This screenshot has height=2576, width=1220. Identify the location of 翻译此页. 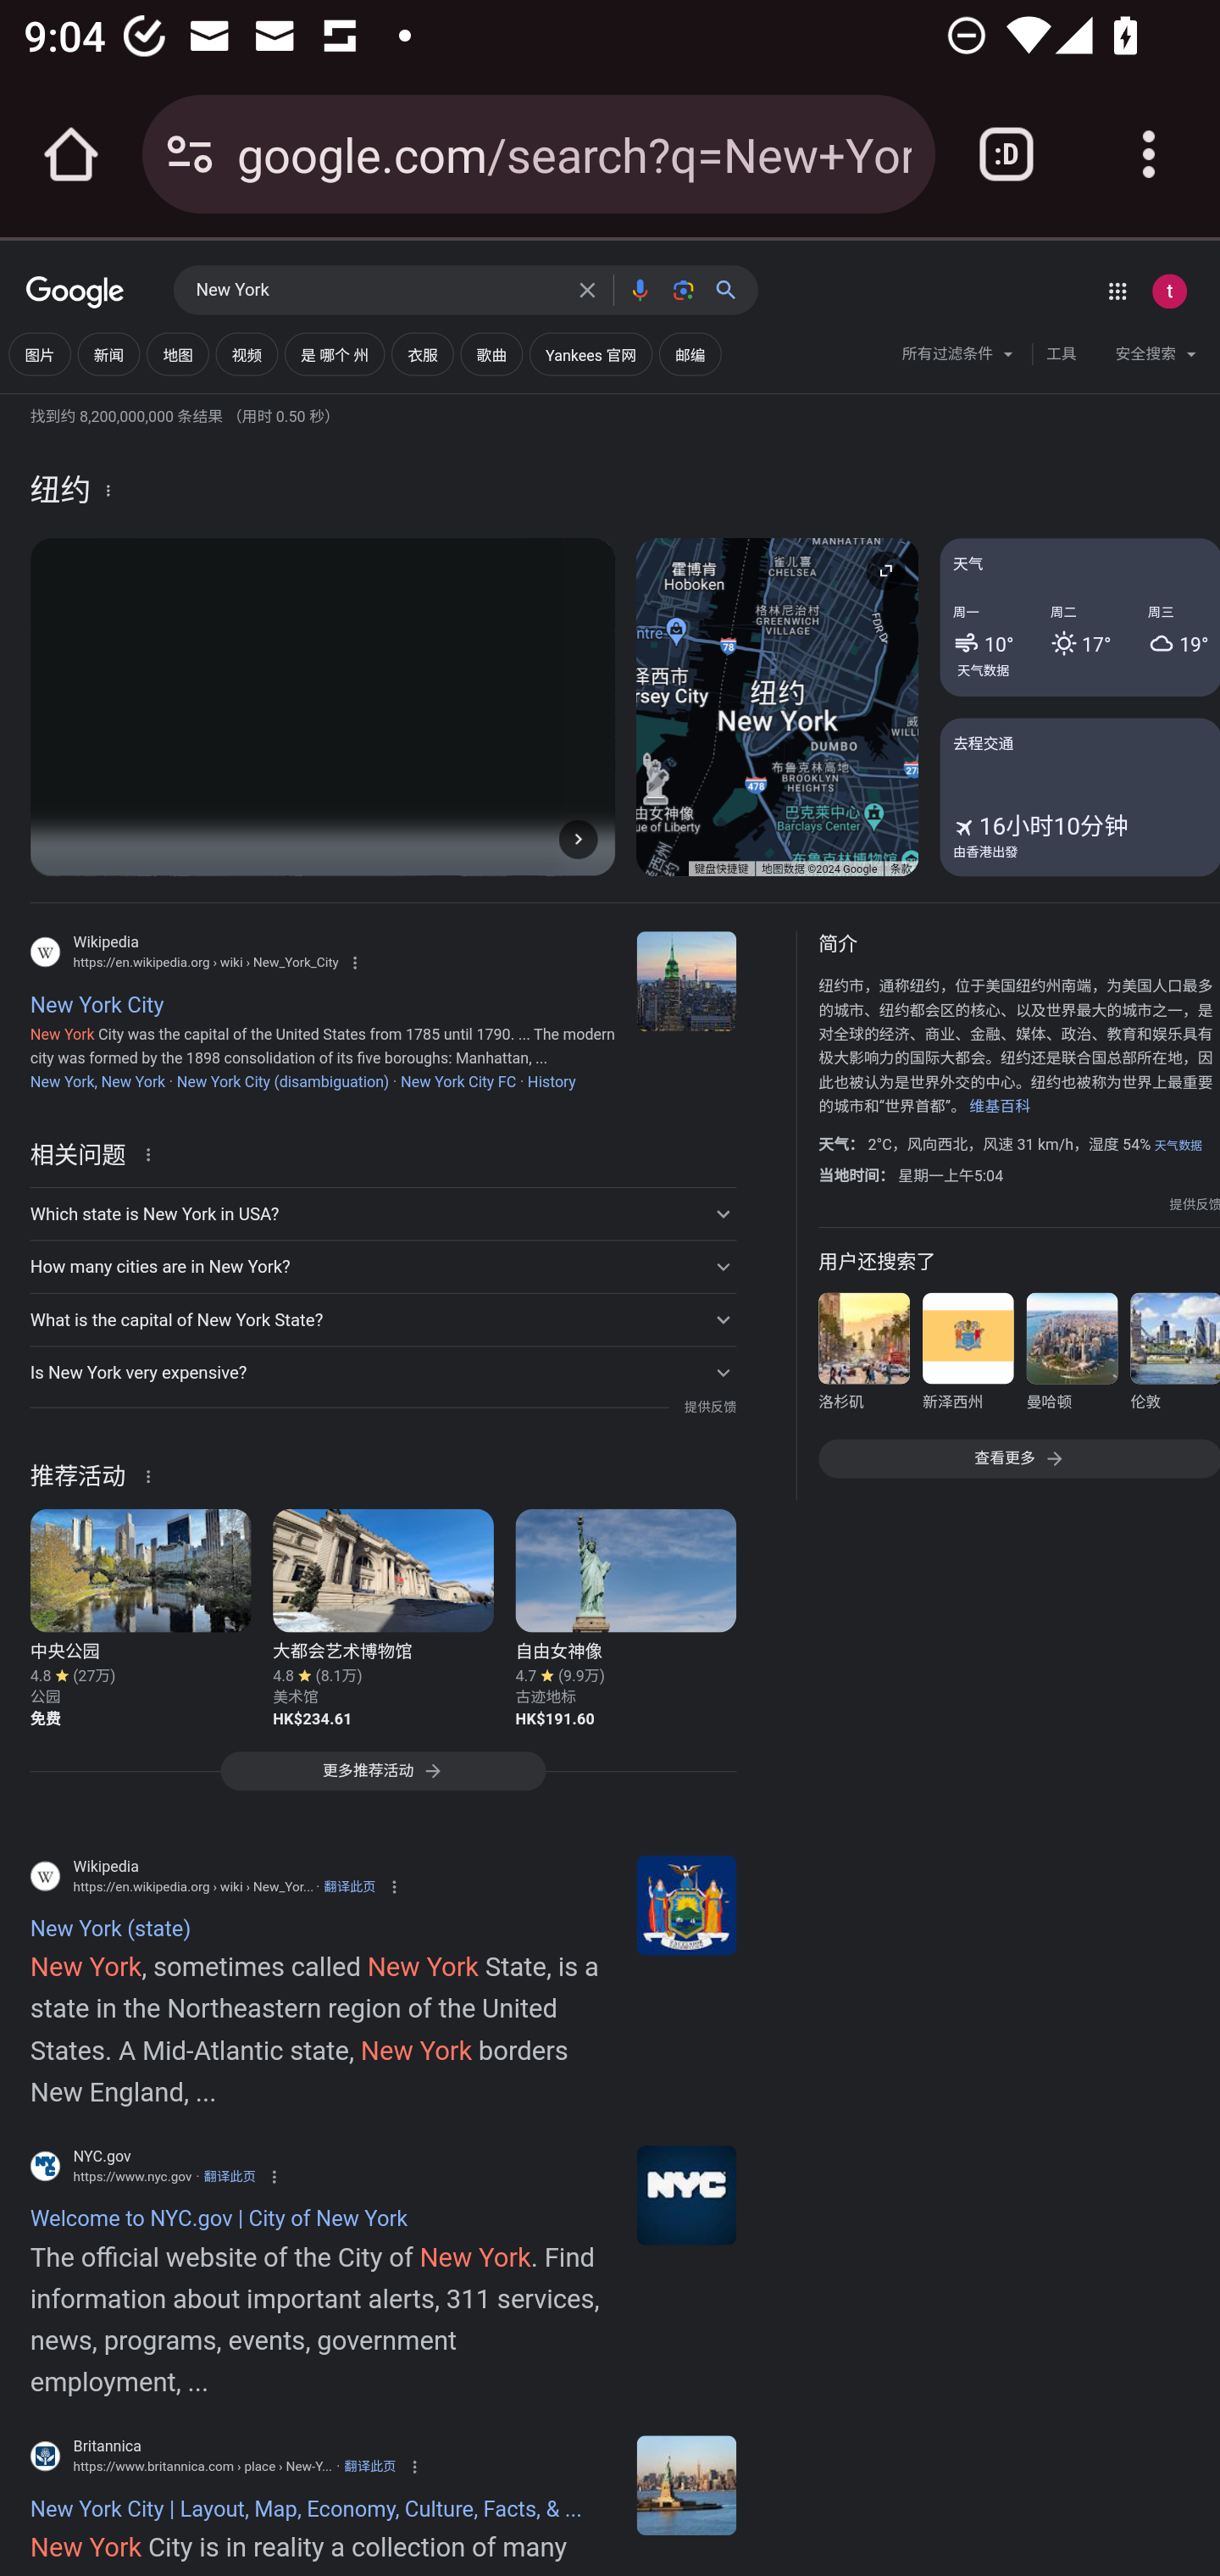
(349, 1886).